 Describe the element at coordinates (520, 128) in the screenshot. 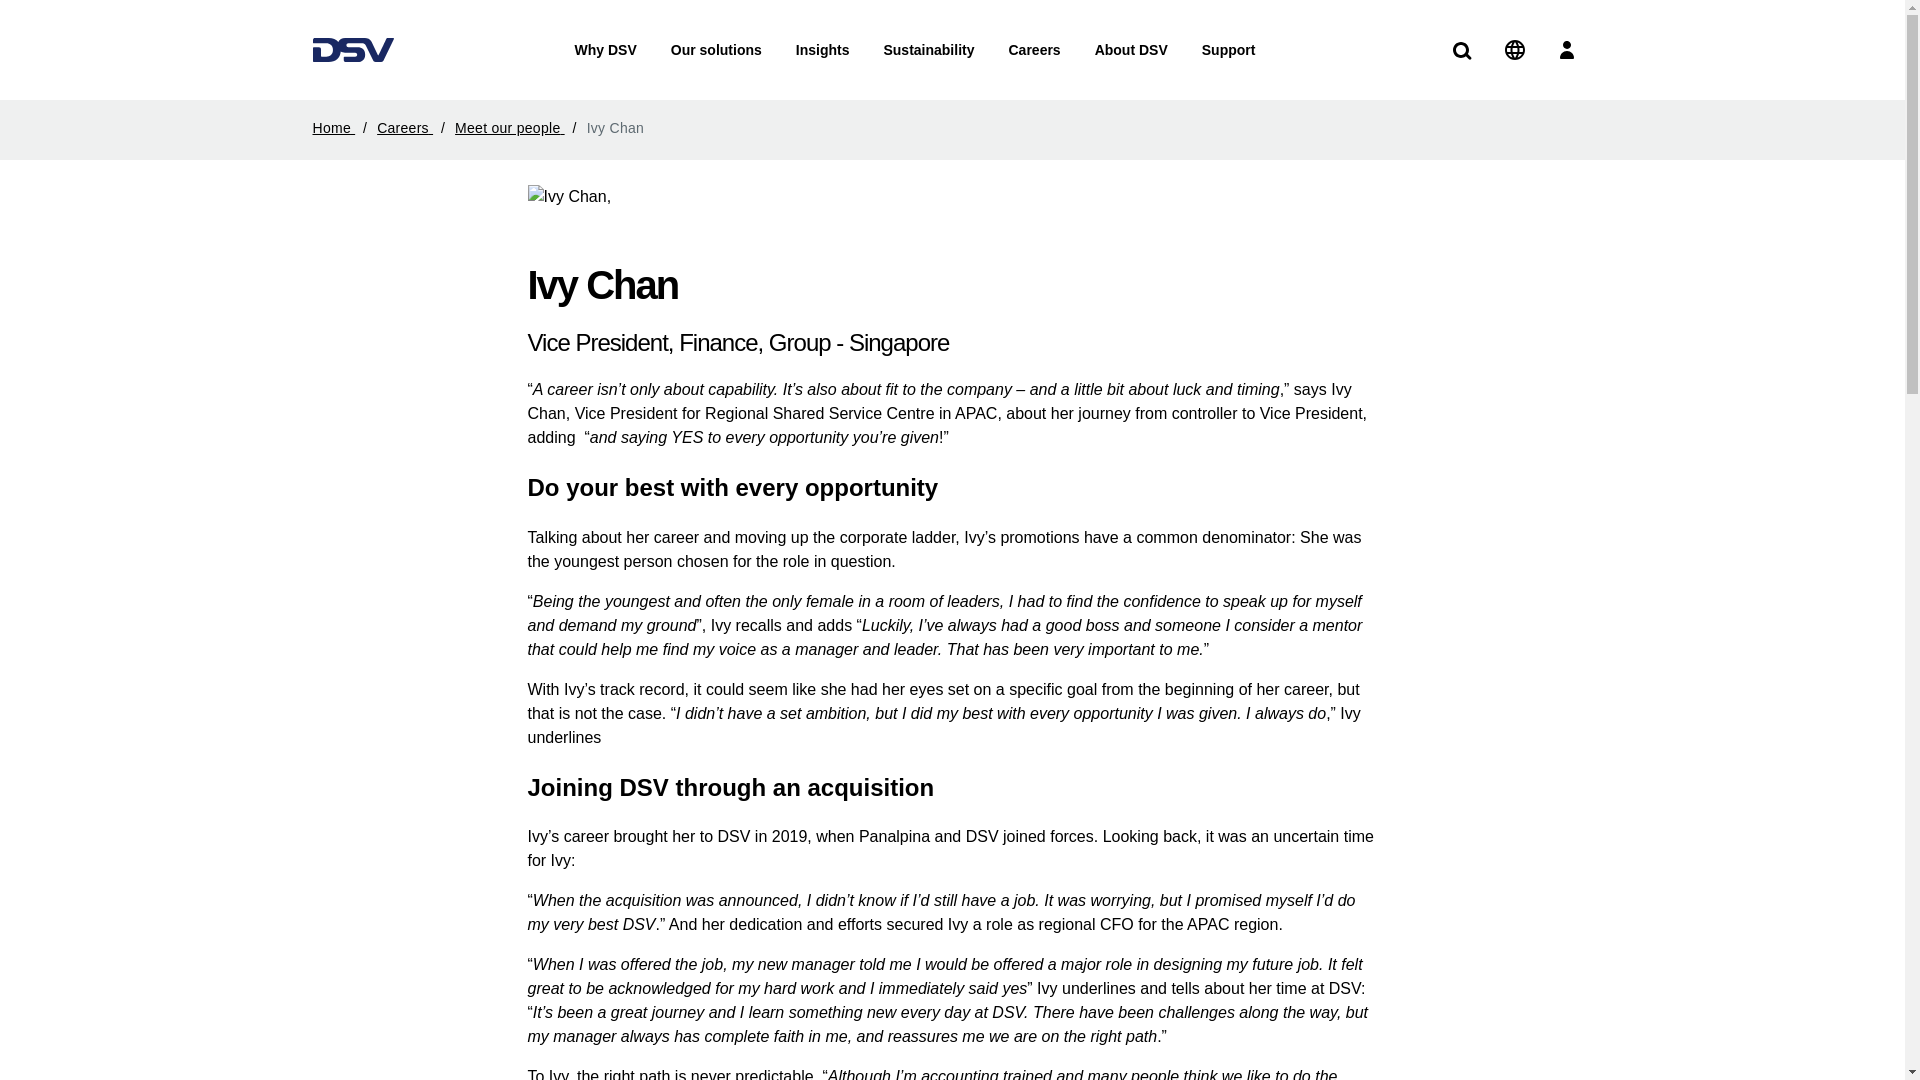

I see `Meet our people` at that location.